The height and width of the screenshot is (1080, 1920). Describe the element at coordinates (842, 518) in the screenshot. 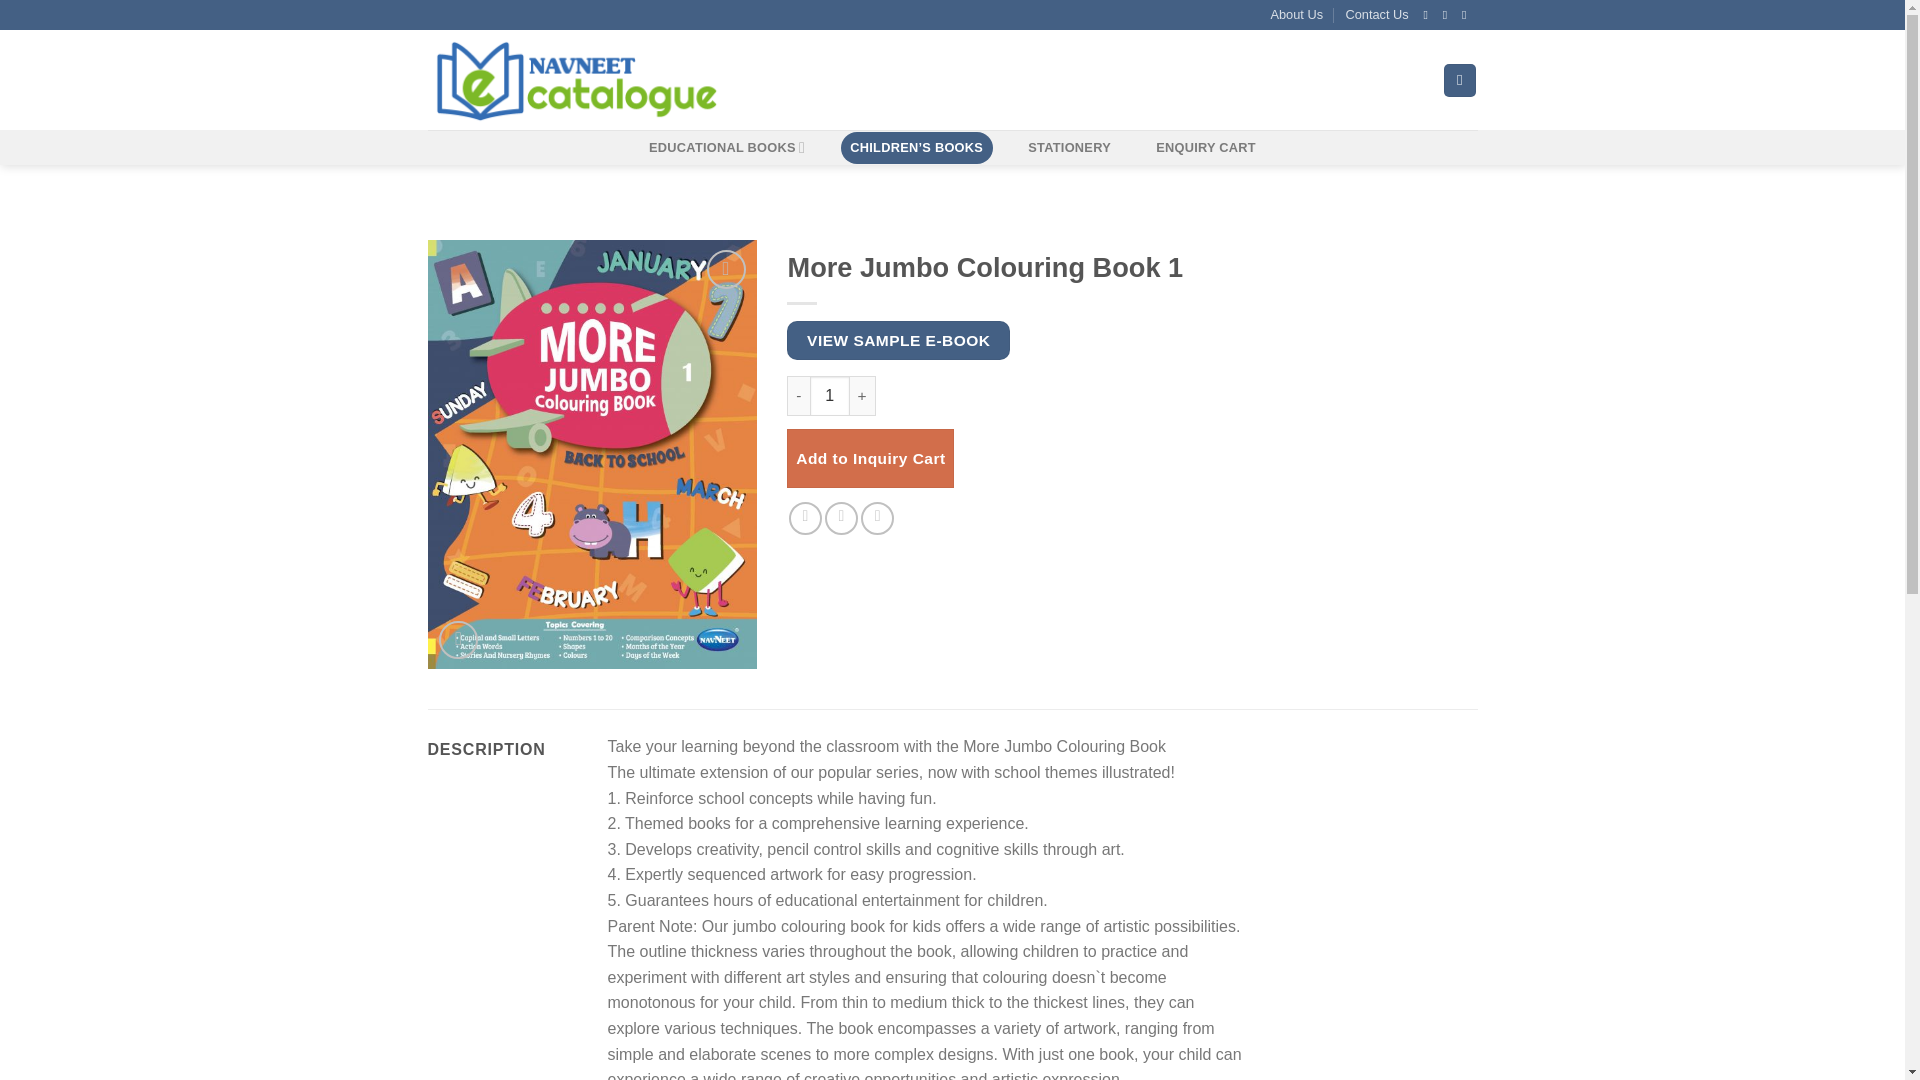

I see `Share on Twitter` at that location.